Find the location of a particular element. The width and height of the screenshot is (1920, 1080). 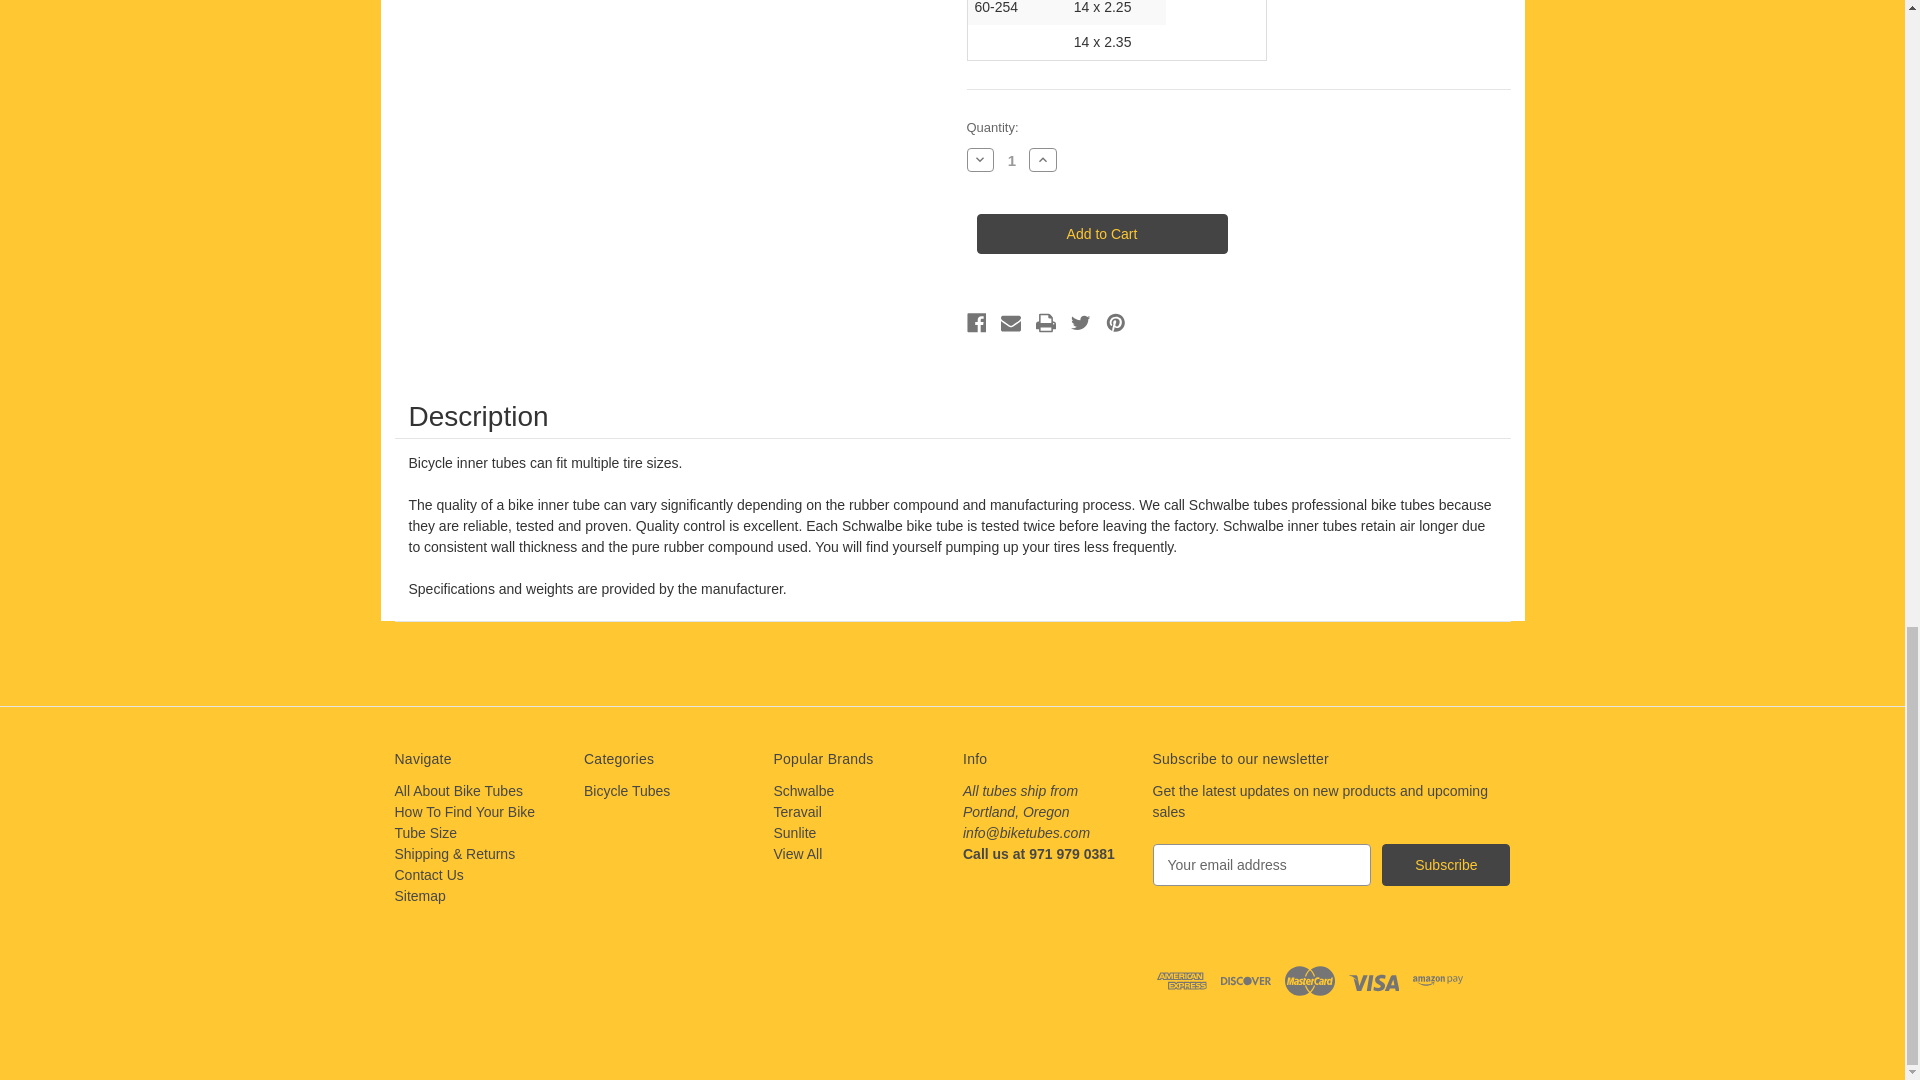

Contact Us is located at coordinates (428, 875).